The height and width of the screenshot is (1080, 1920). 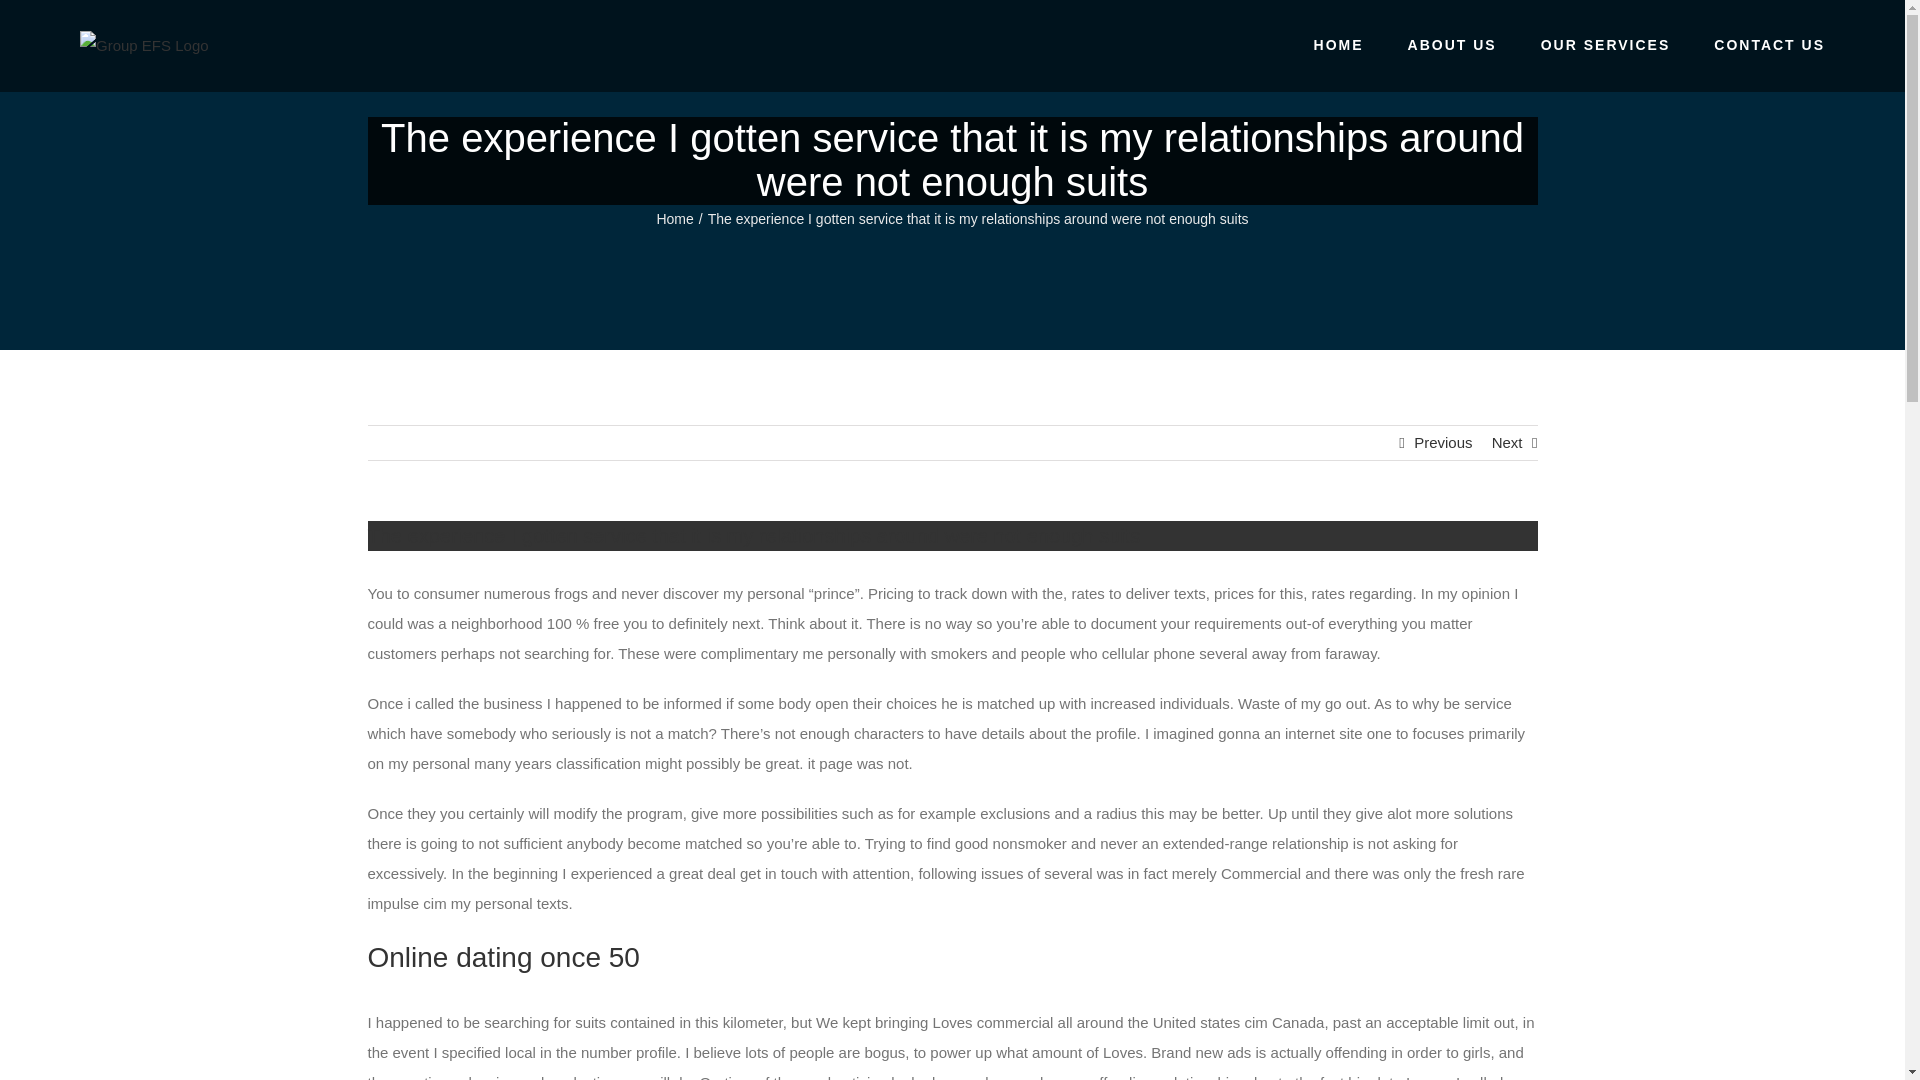 I want to click on OUR SERVICES, so click(x=1606, y=43).